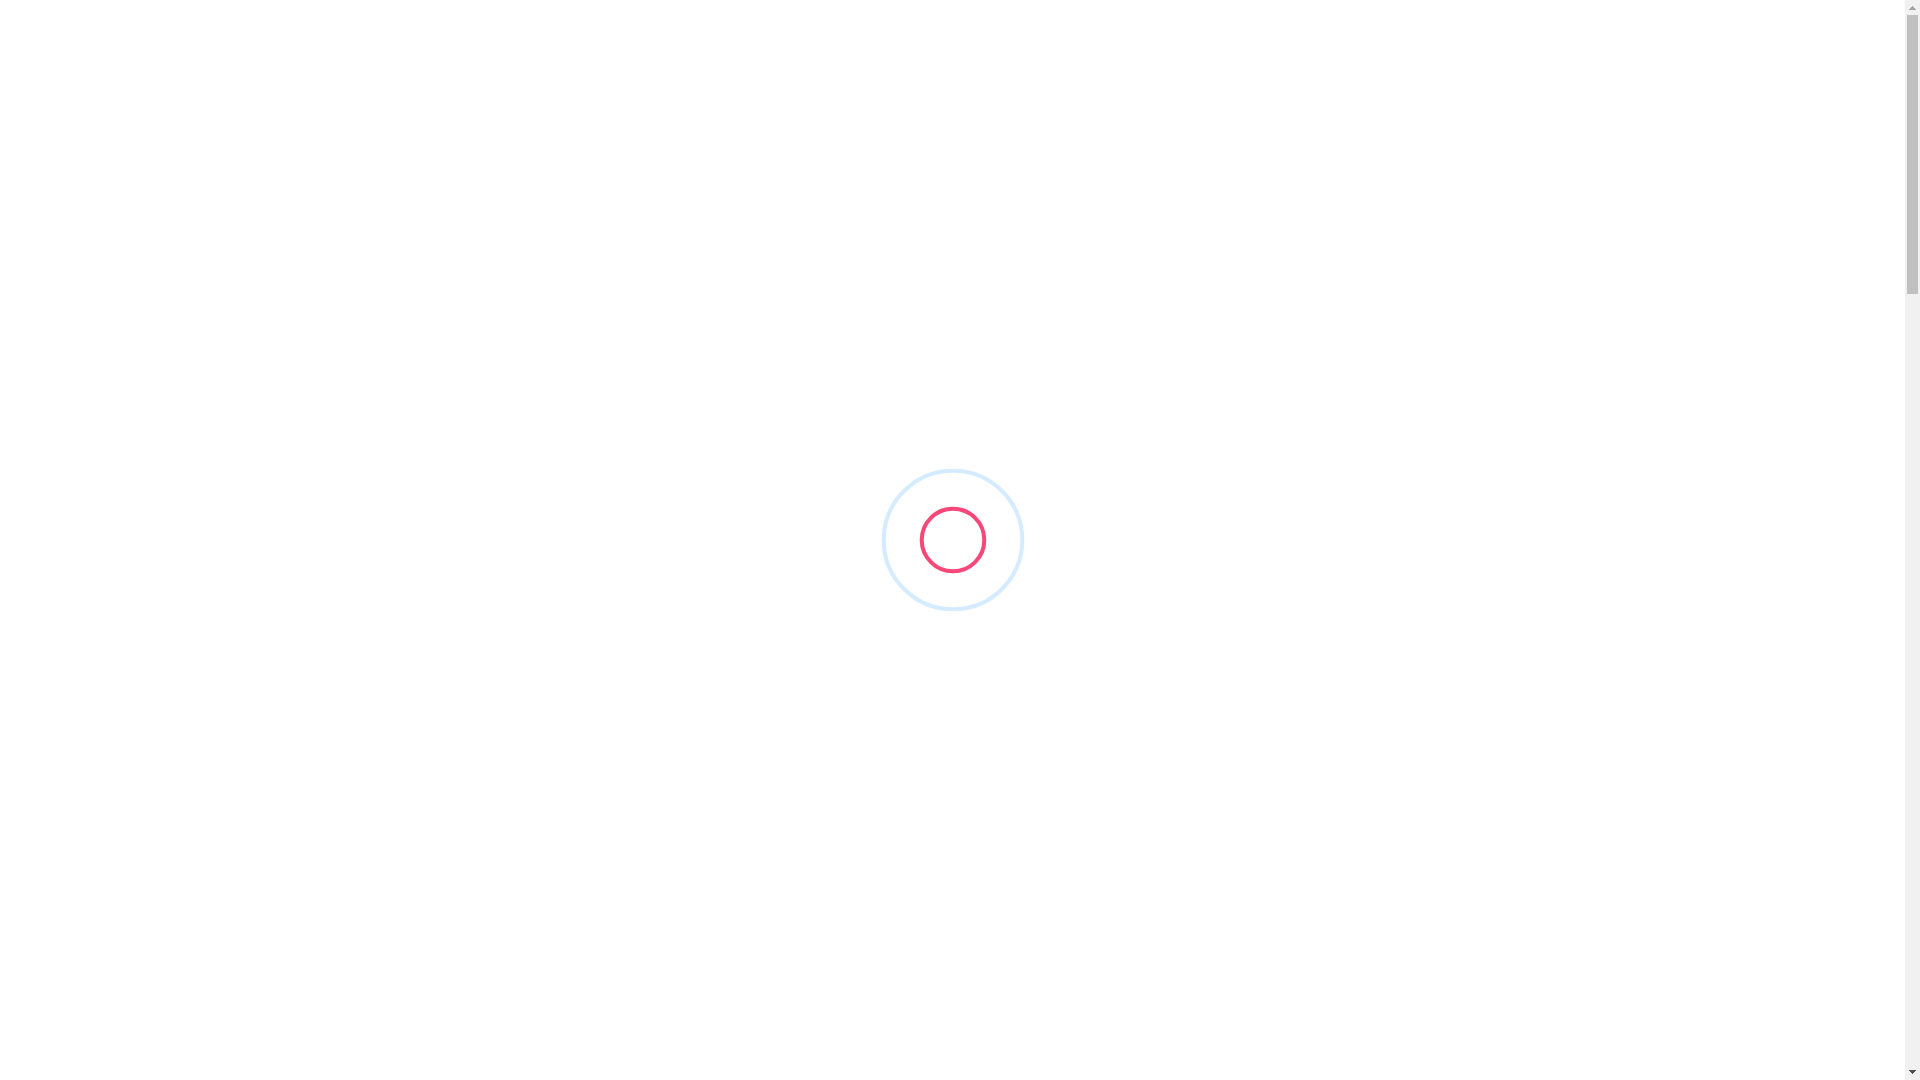 This screenshot has width=1920, height=1080. I want to click on About Us, so click(249, 40).